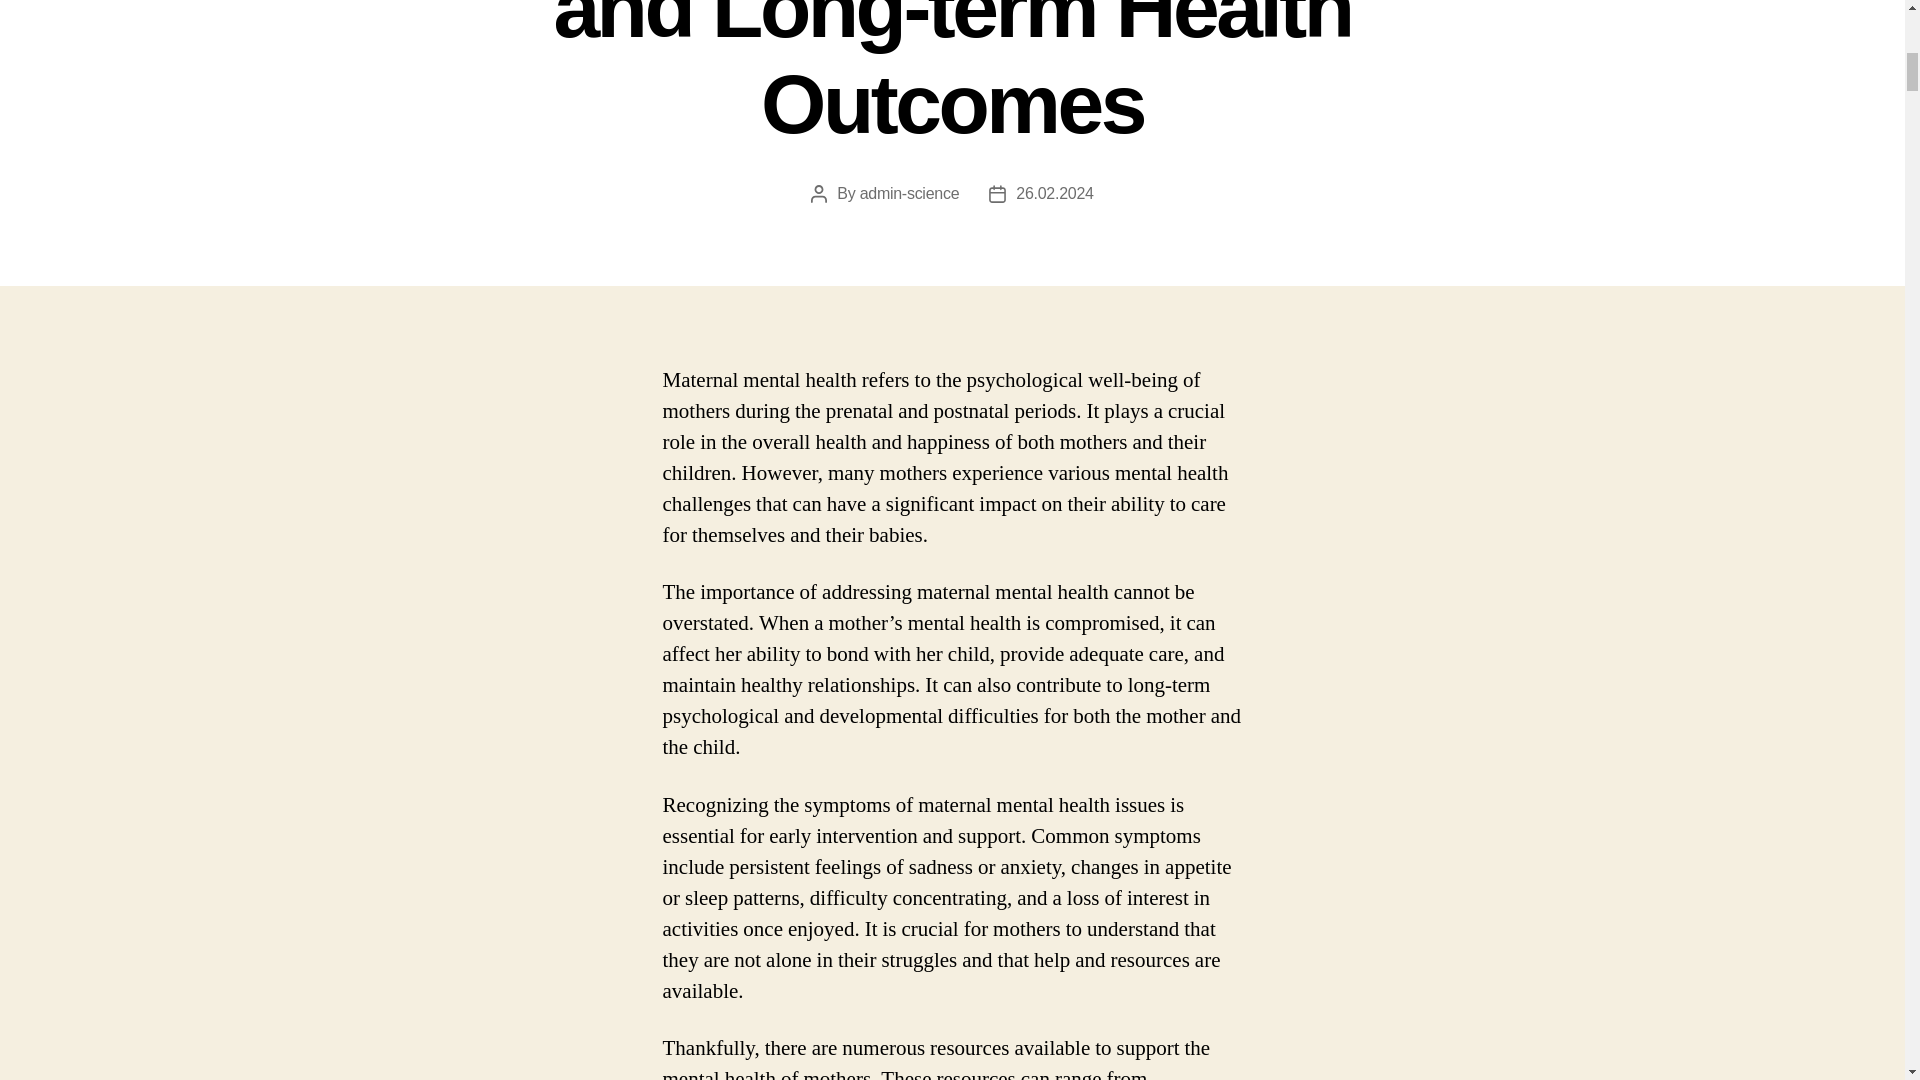 The height and width of the screenshot is (1080, 1920). I want to click on admin-science, so click(910, 192).